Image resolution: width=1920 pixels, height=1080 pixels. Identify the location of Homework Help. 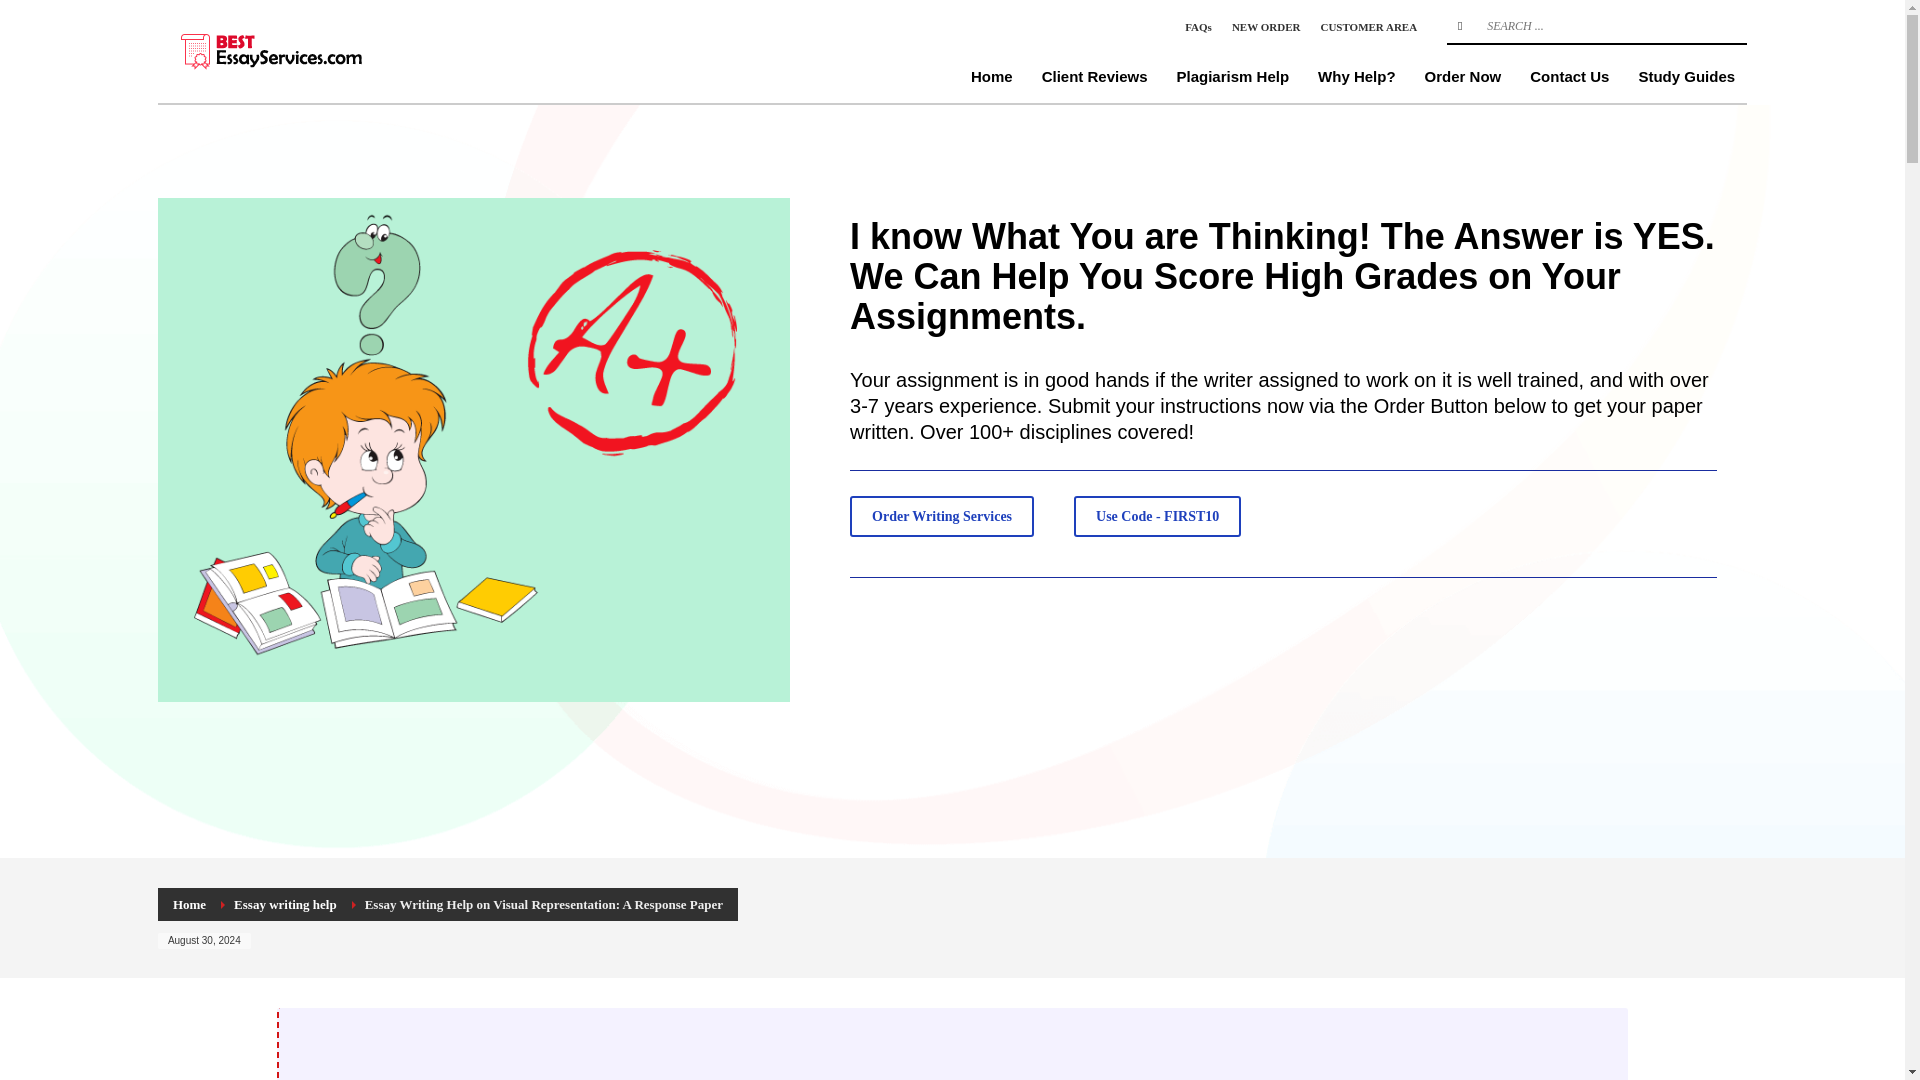
(308, 50).